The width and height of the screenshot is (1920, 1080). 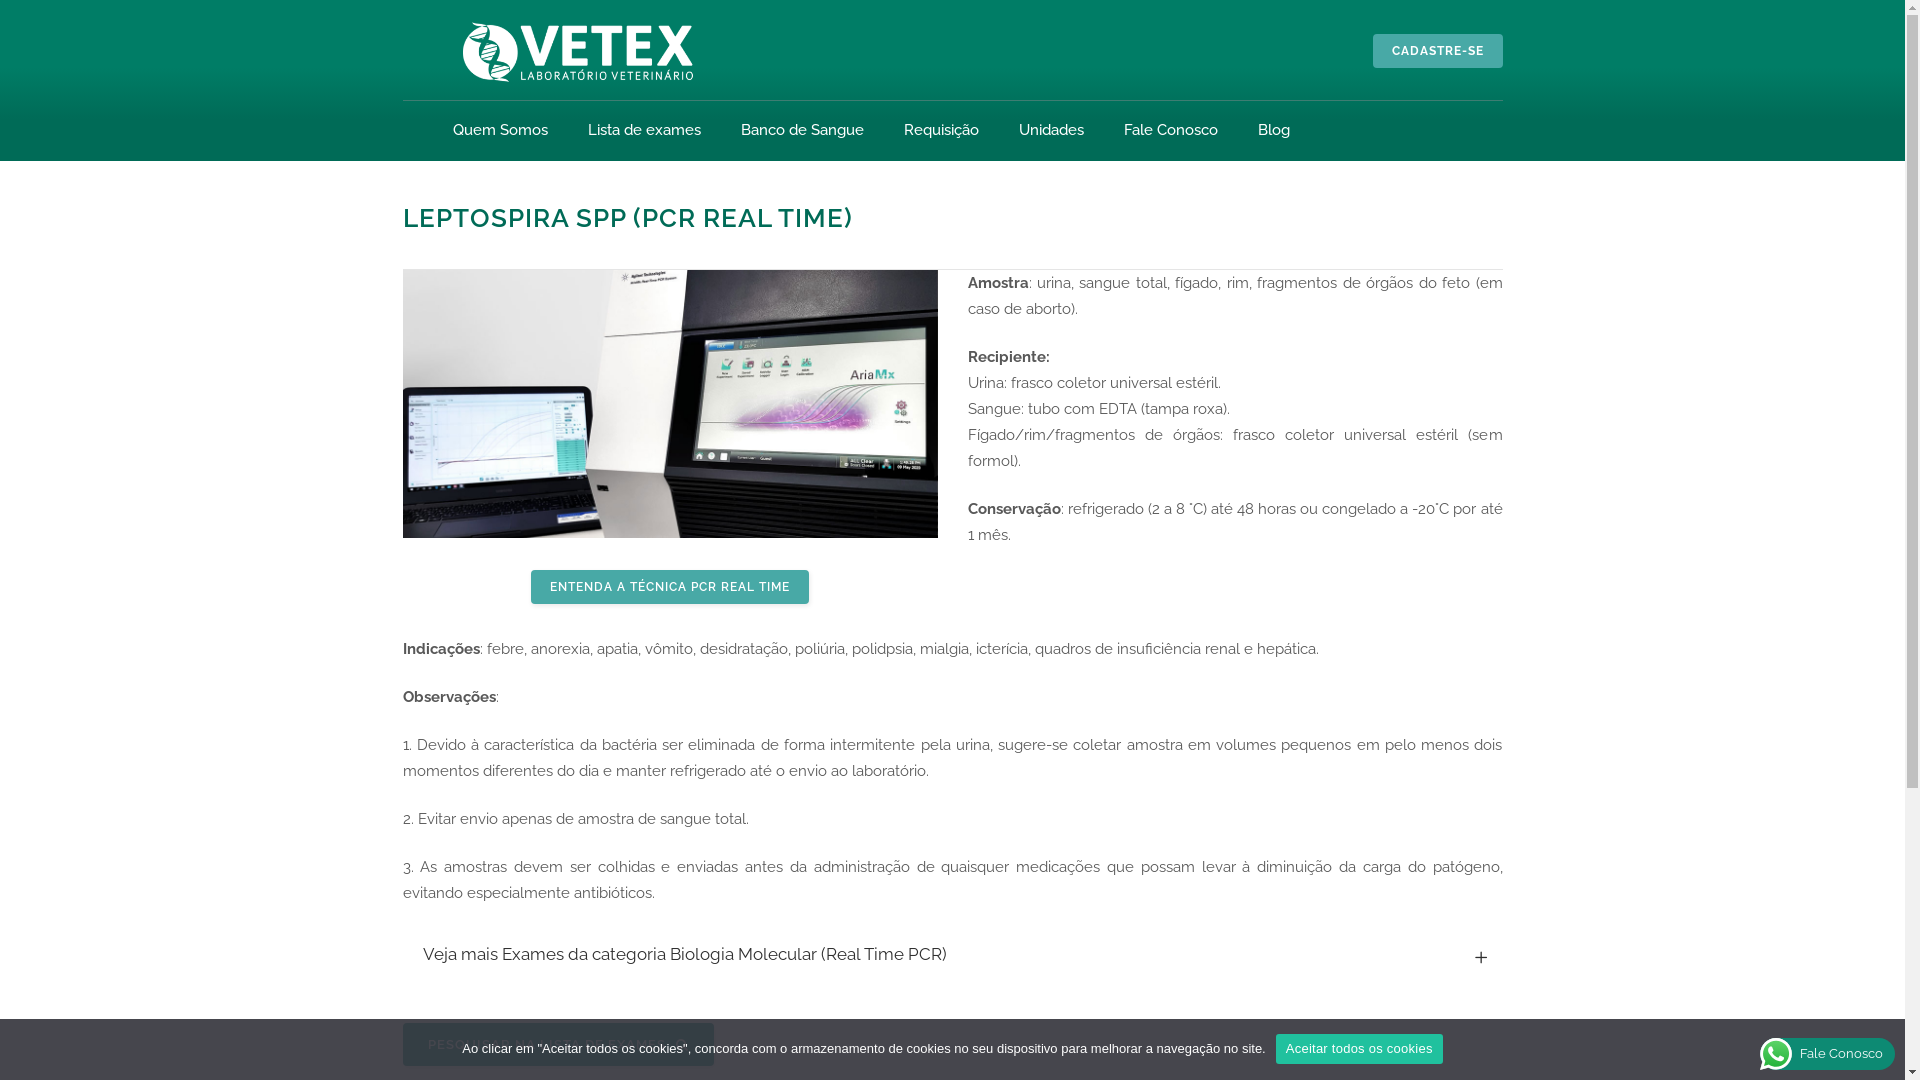 I want to click on Blog, so click(x=1273, y=130).